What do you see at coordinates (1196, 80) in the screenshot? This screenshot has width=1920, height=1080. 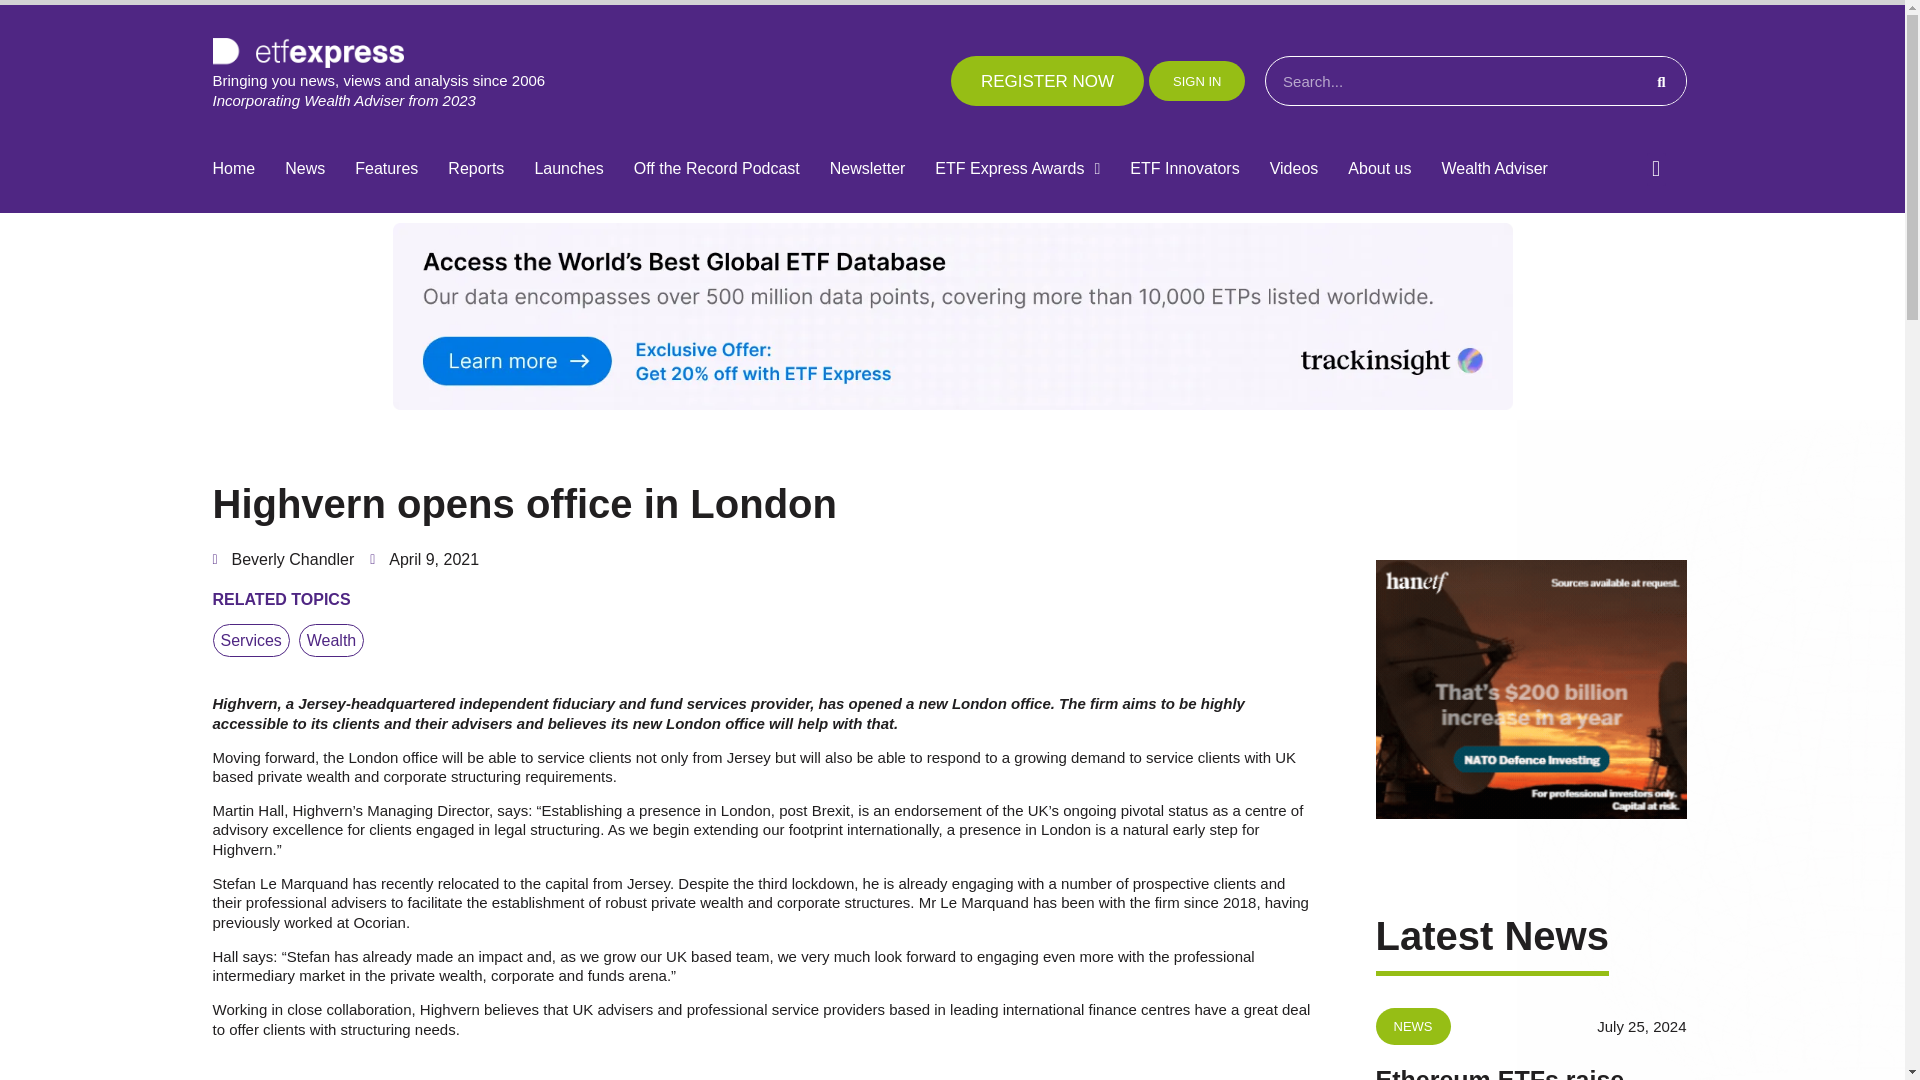 I see `SIGN IN` at bounding box center [1196, 80].